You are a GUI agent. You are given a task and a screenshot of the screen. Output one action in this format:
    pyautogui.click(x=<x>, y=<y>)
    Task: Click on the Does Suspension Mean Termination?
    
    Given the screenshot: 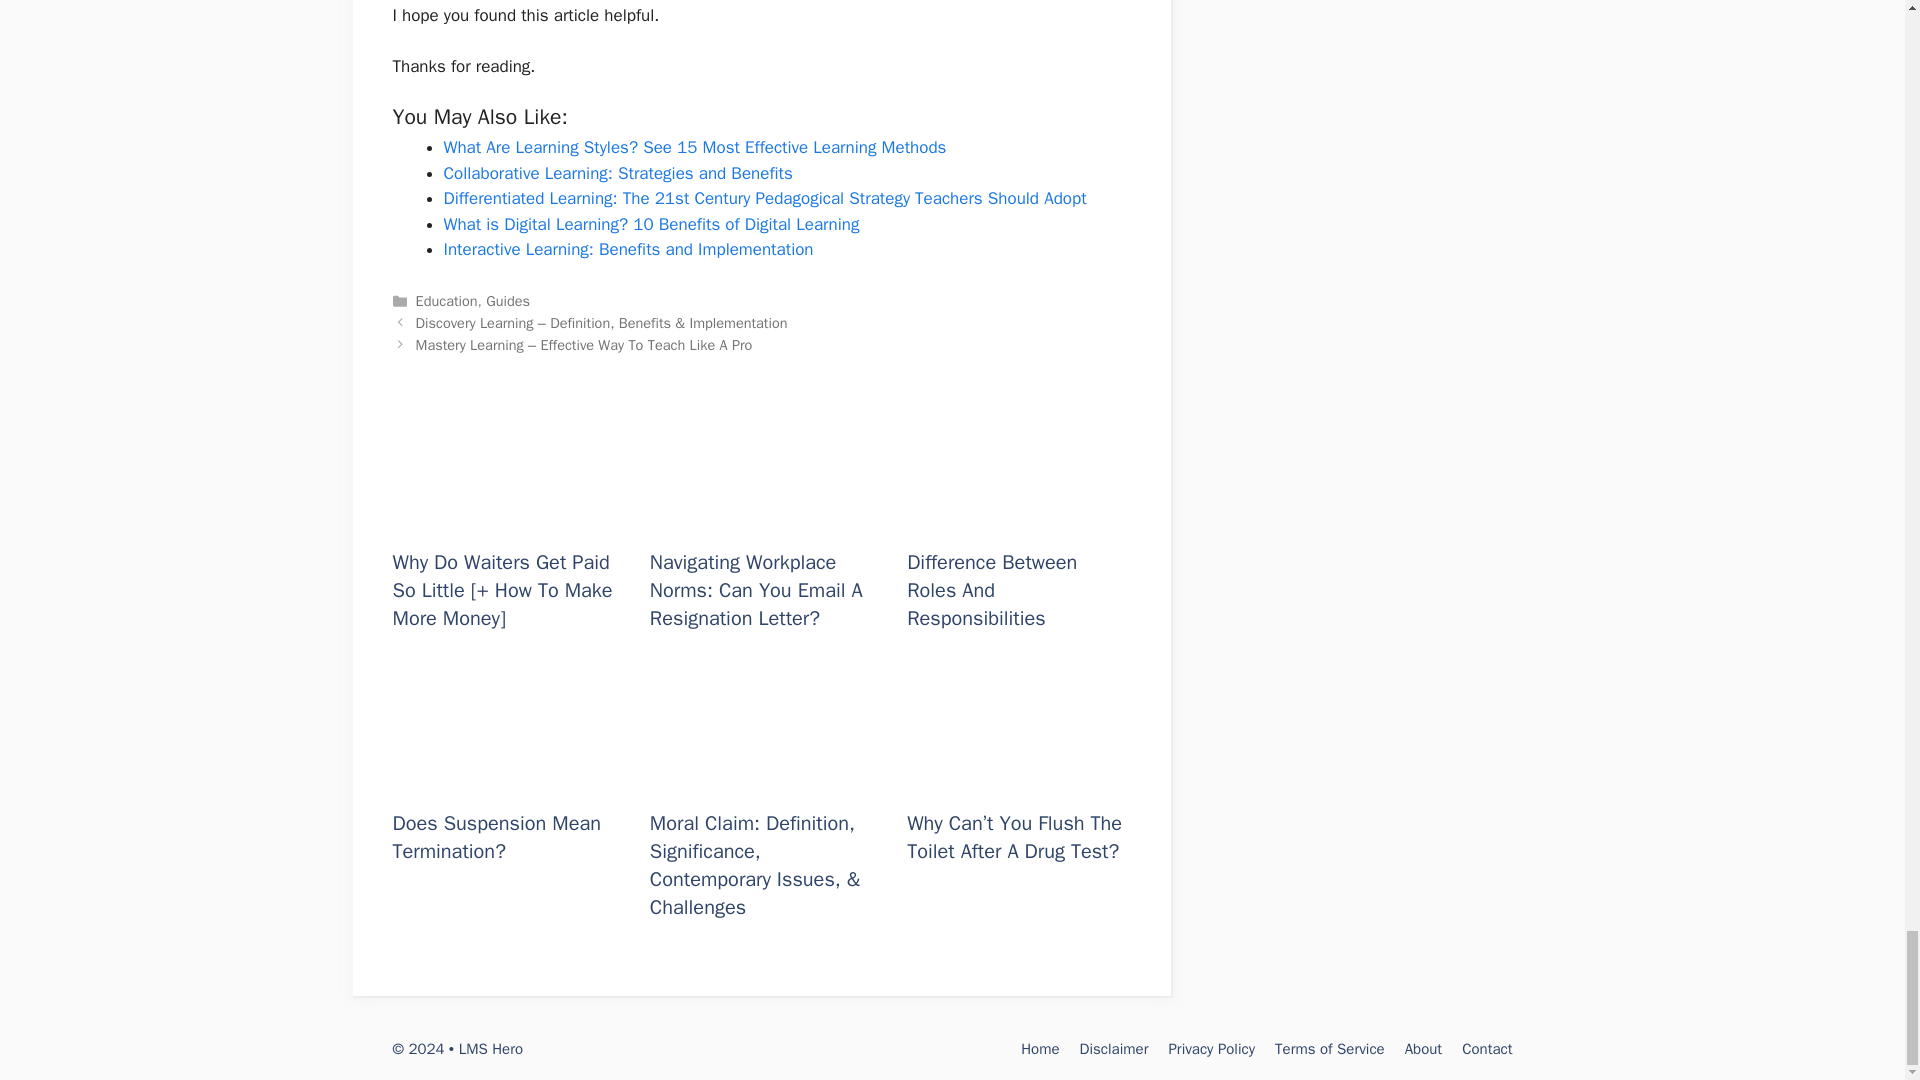 What is the action you would take?
    pyautogui.click(x=502, y=778)
    